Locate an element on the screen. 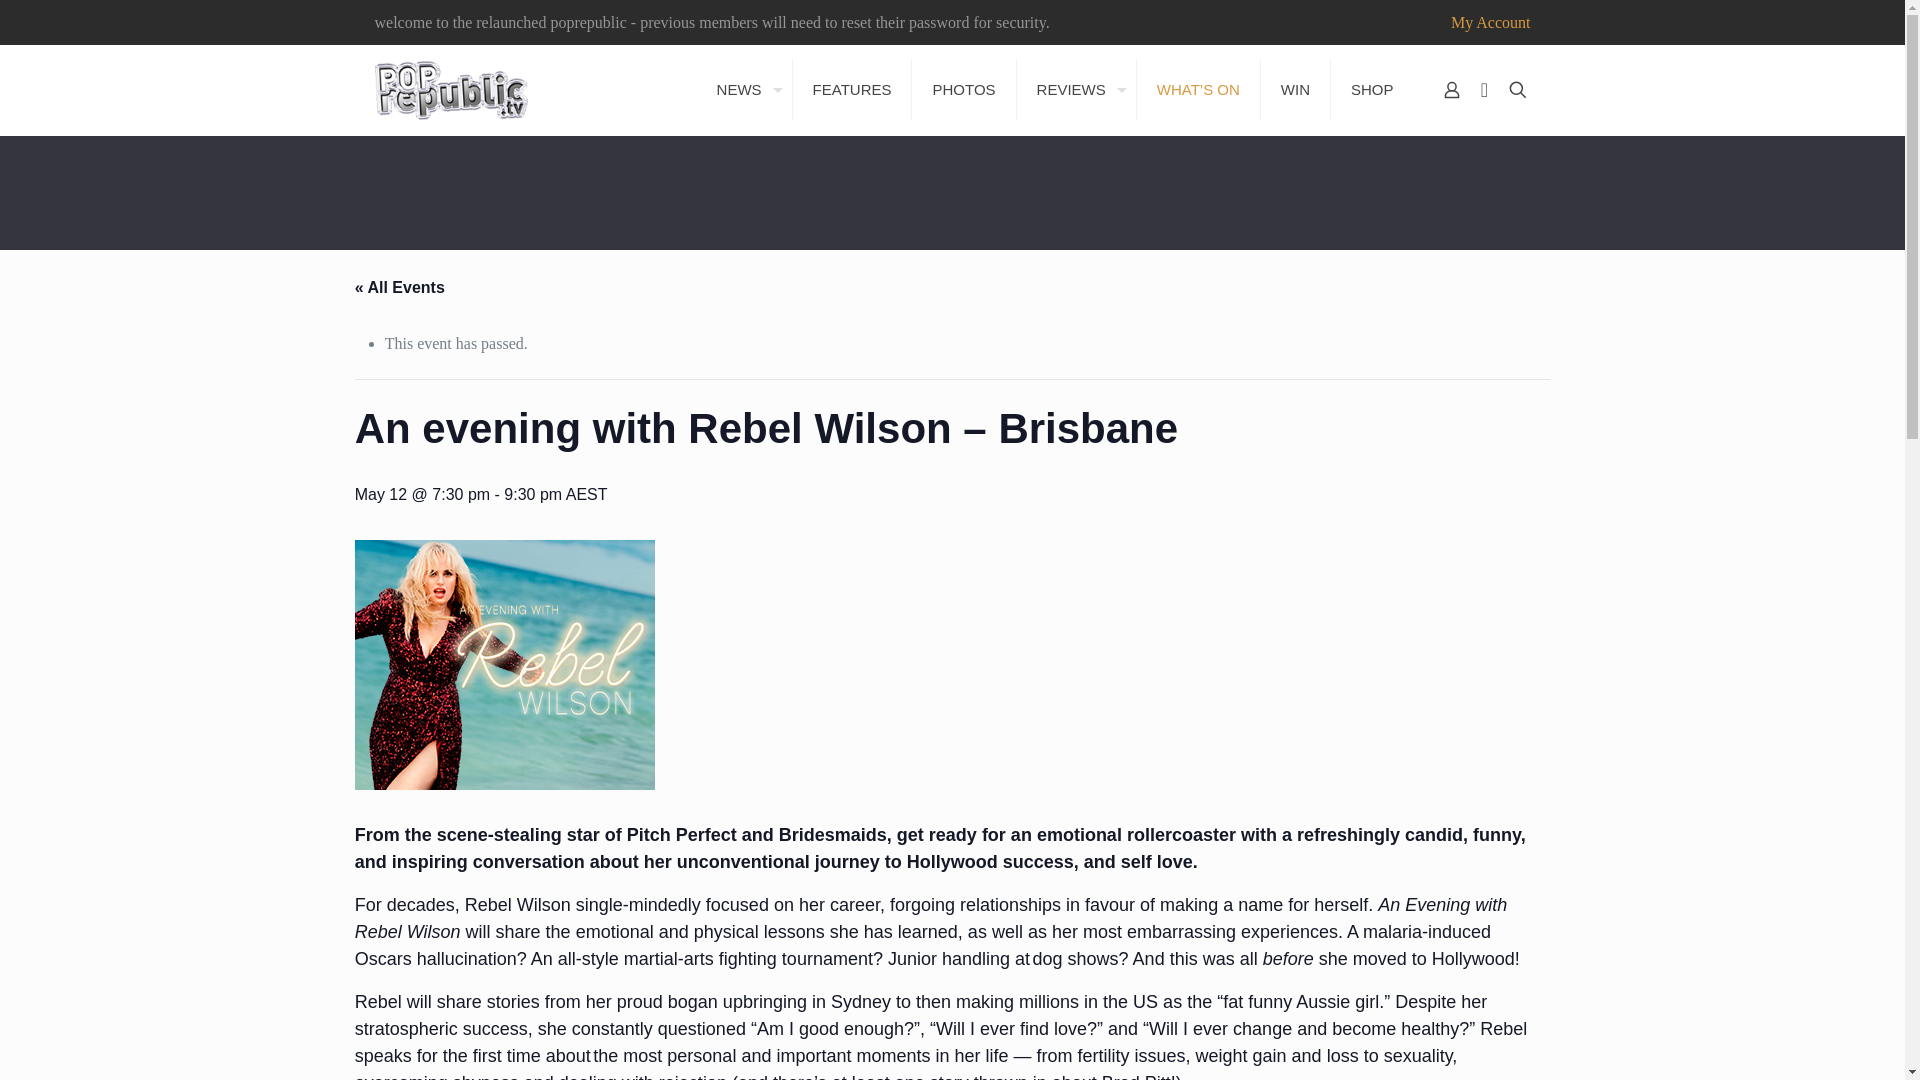 The image size is (1920, 1080). SHOP is located at coordinates (1372, 90).